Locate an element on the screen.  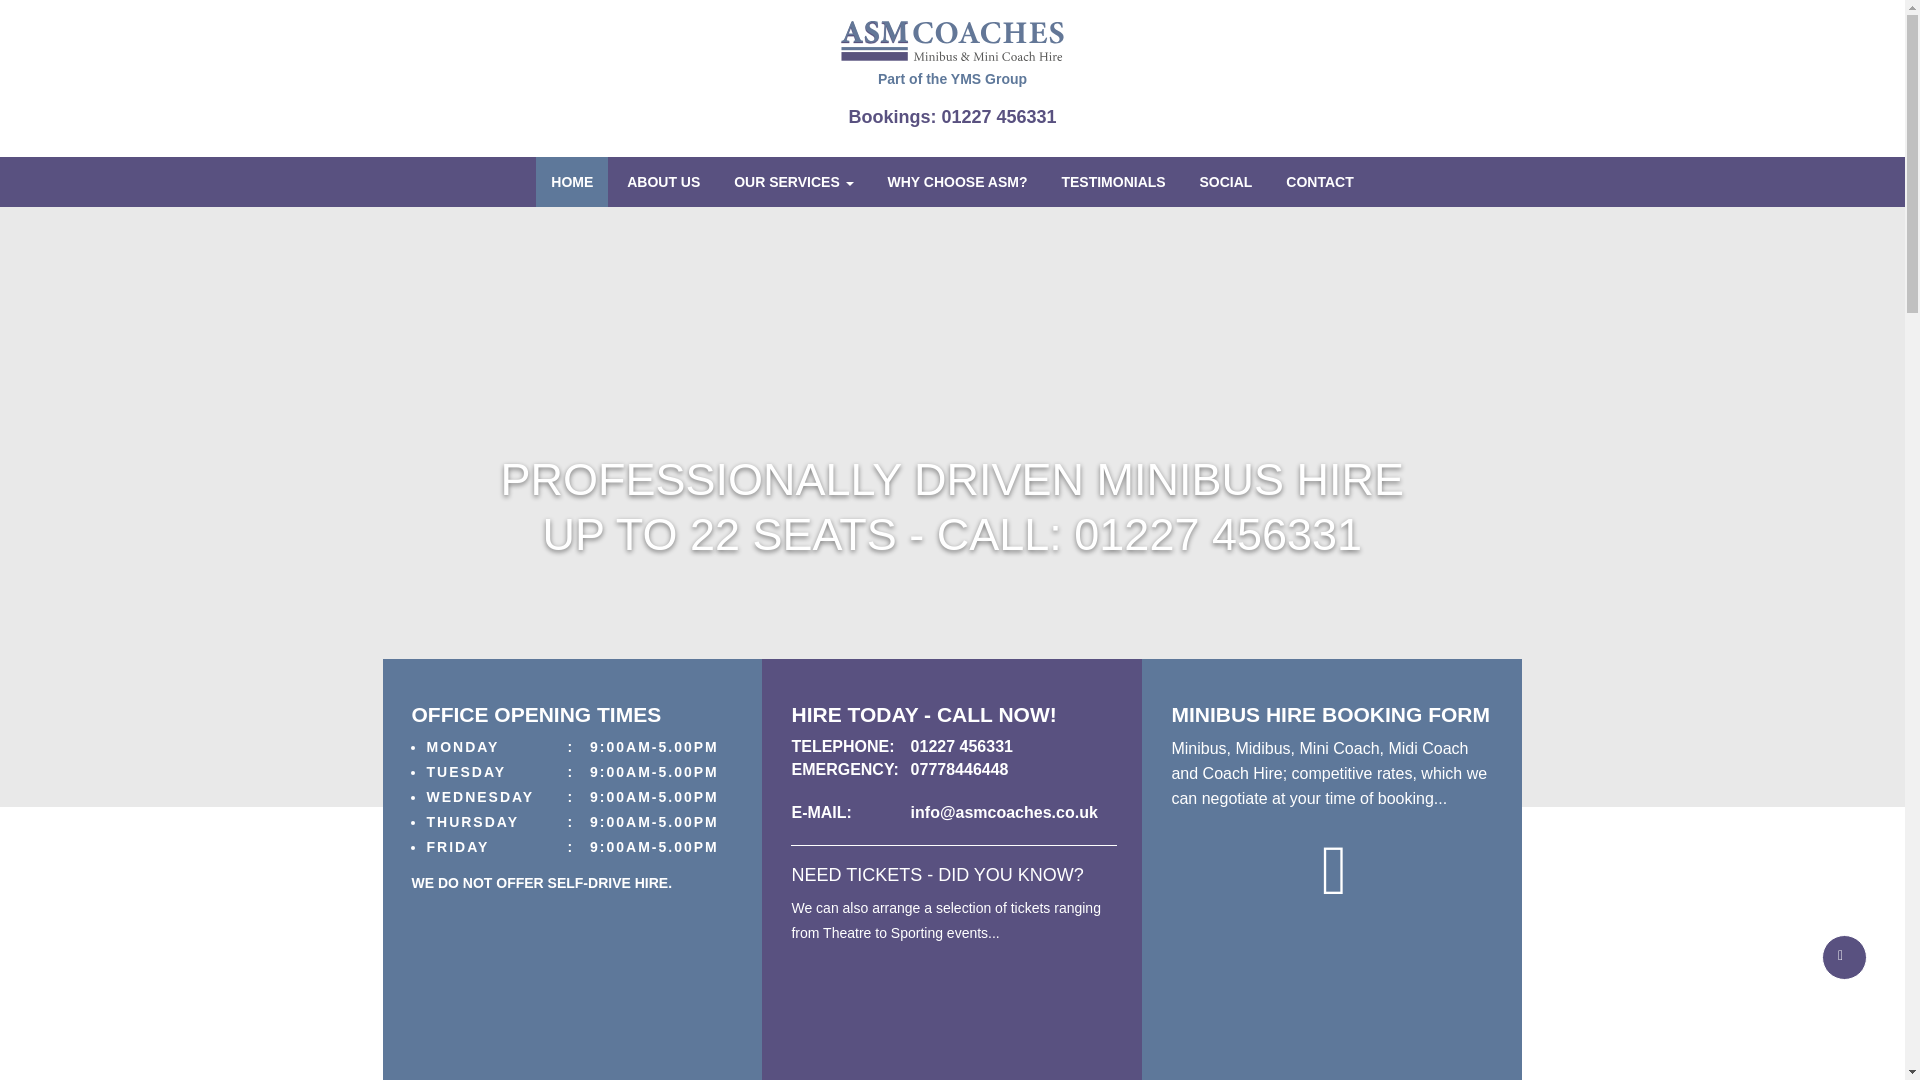
07778446448 is located at coordinates (960, 769).